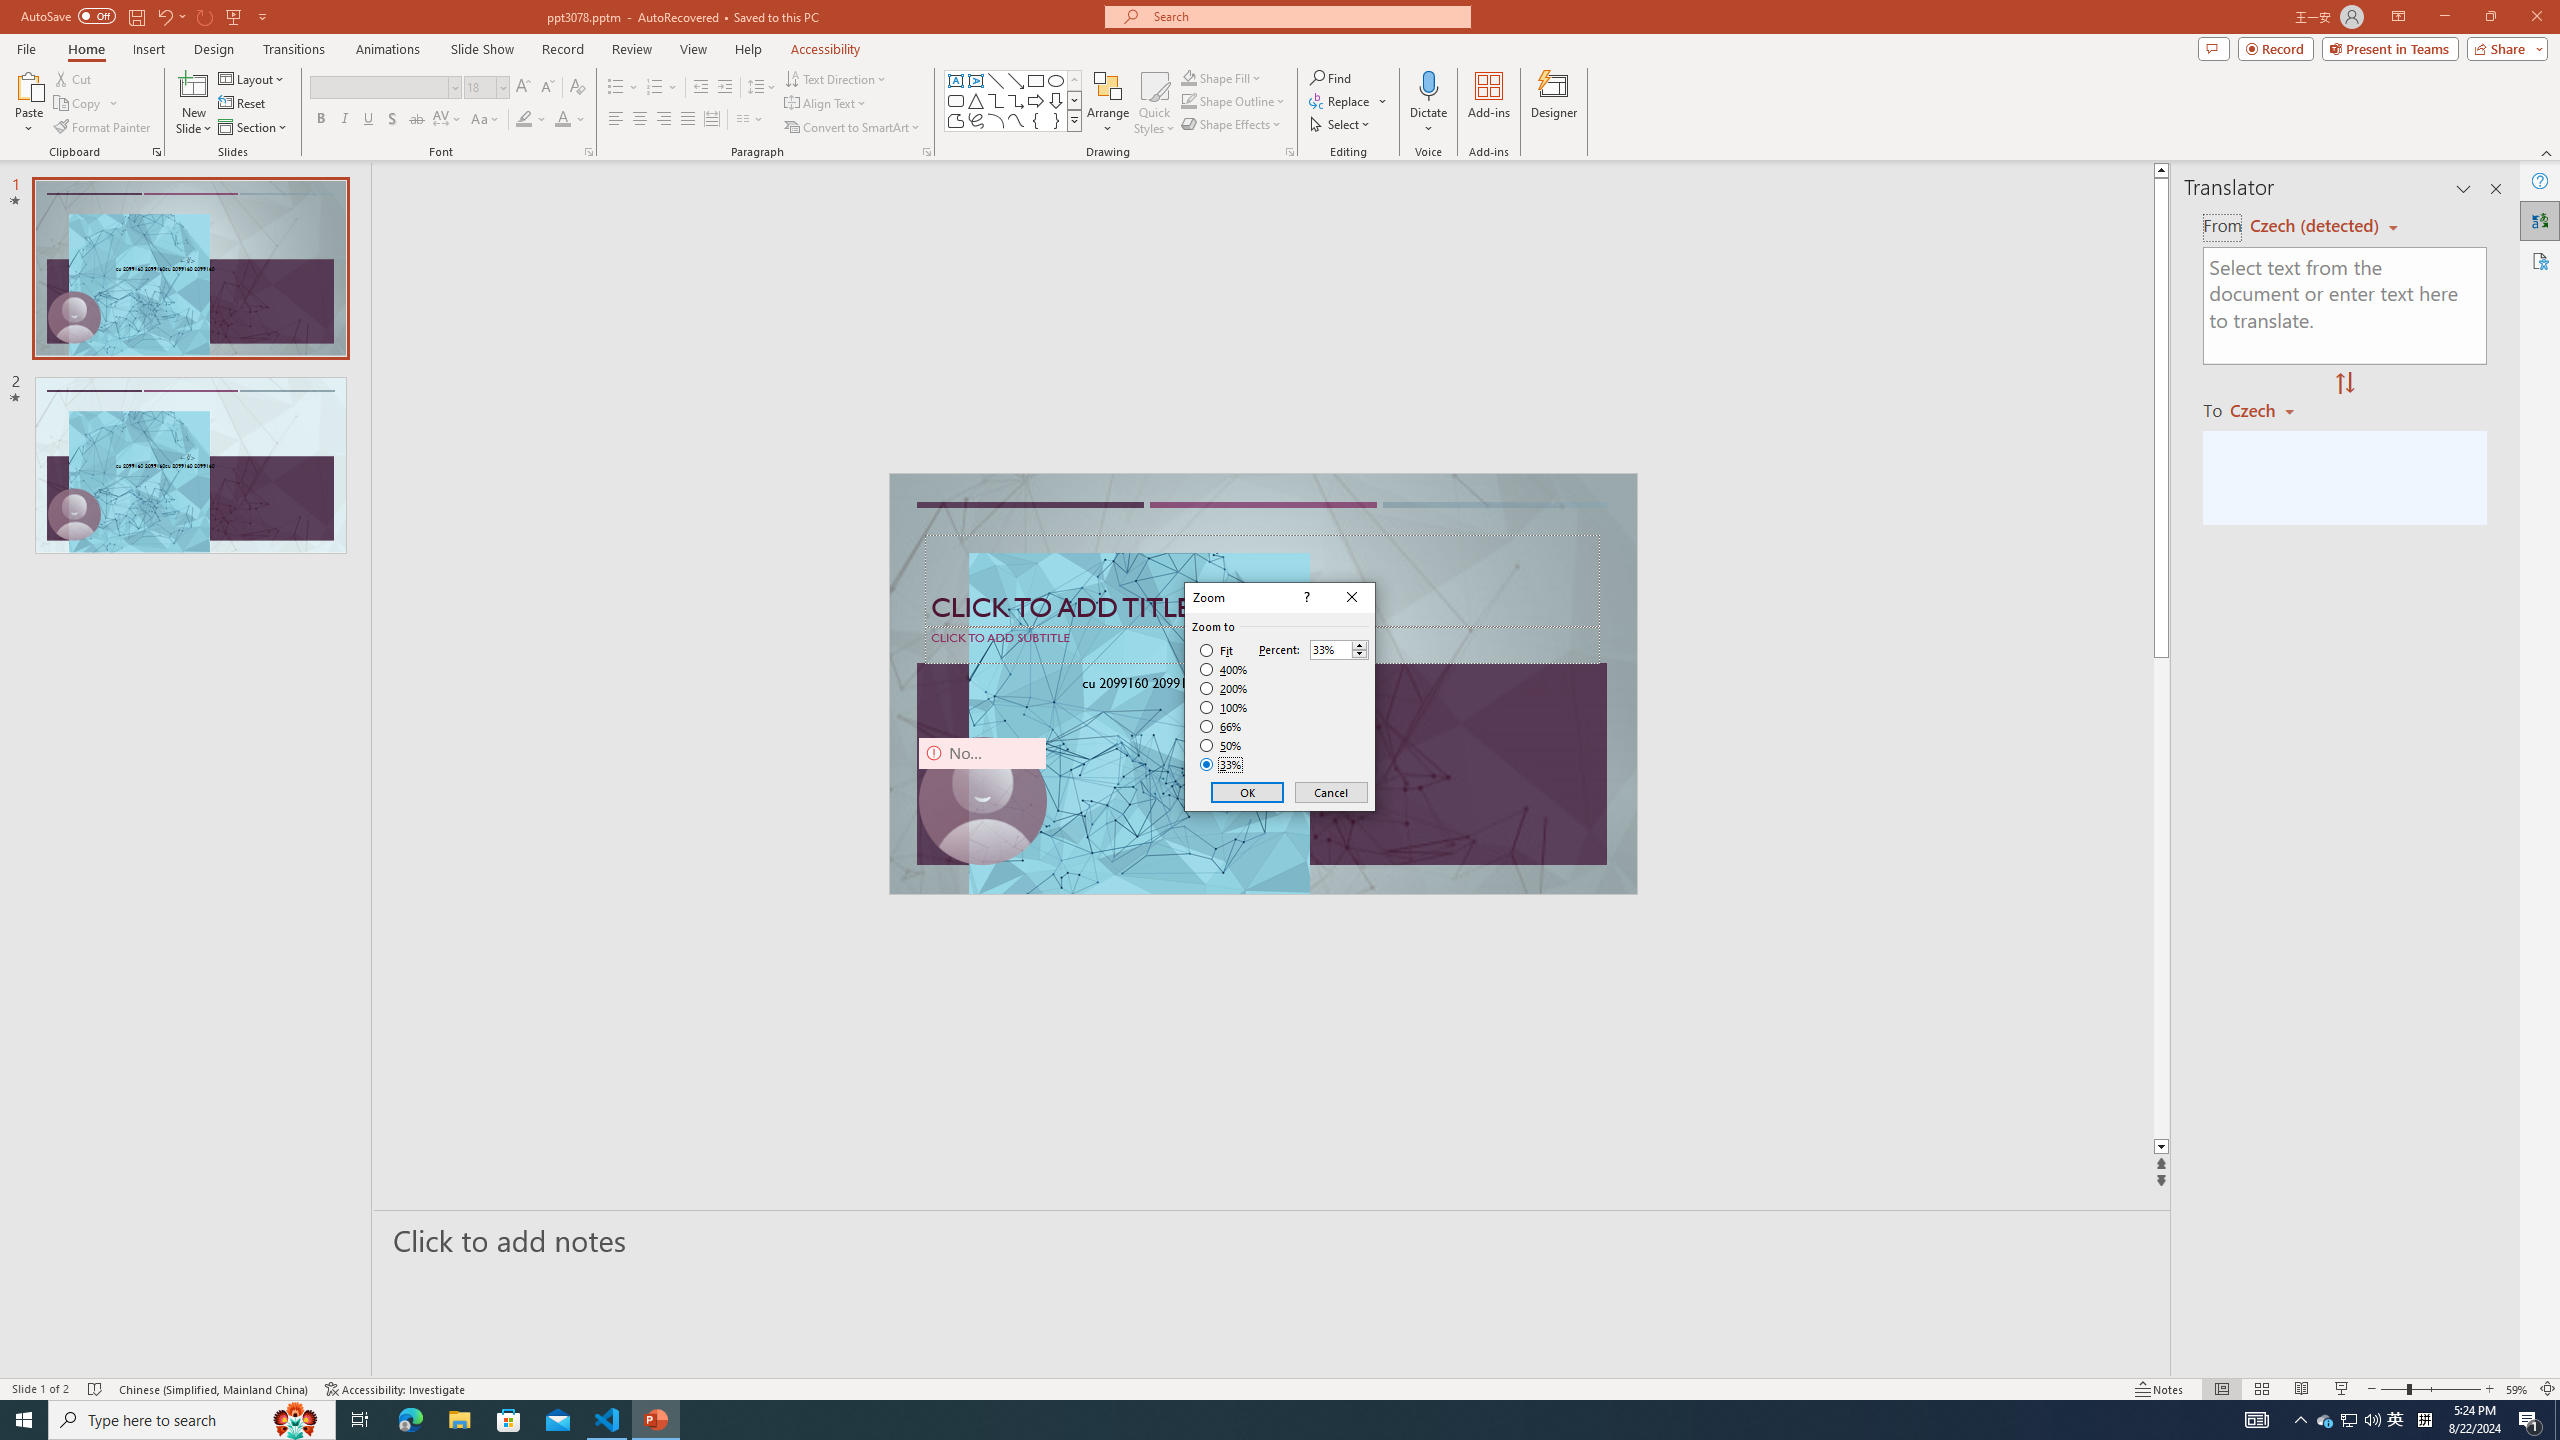 This screenshot has width=2560, height=1440. Describe the element at coordinates (1341, 124) in the screenshot. I see `Select` at that location.